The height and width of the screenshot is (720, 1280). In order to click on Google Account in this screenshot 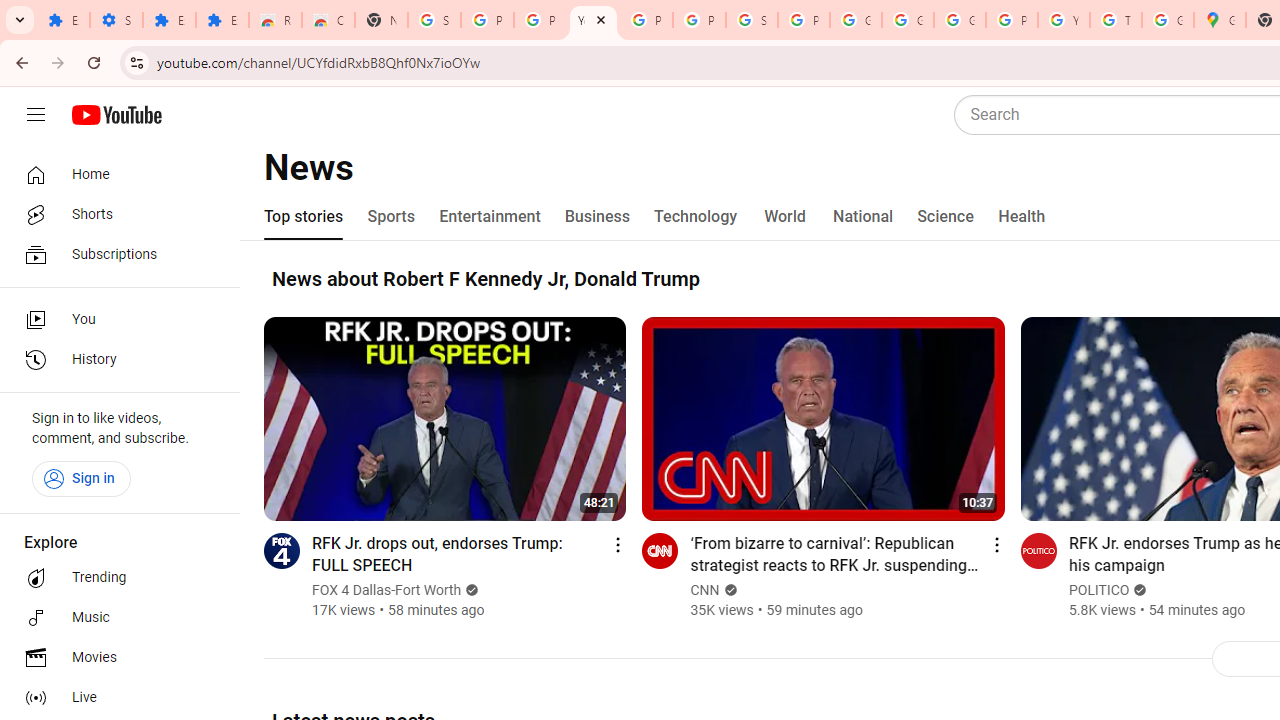, I will do `click(908, 20)`.